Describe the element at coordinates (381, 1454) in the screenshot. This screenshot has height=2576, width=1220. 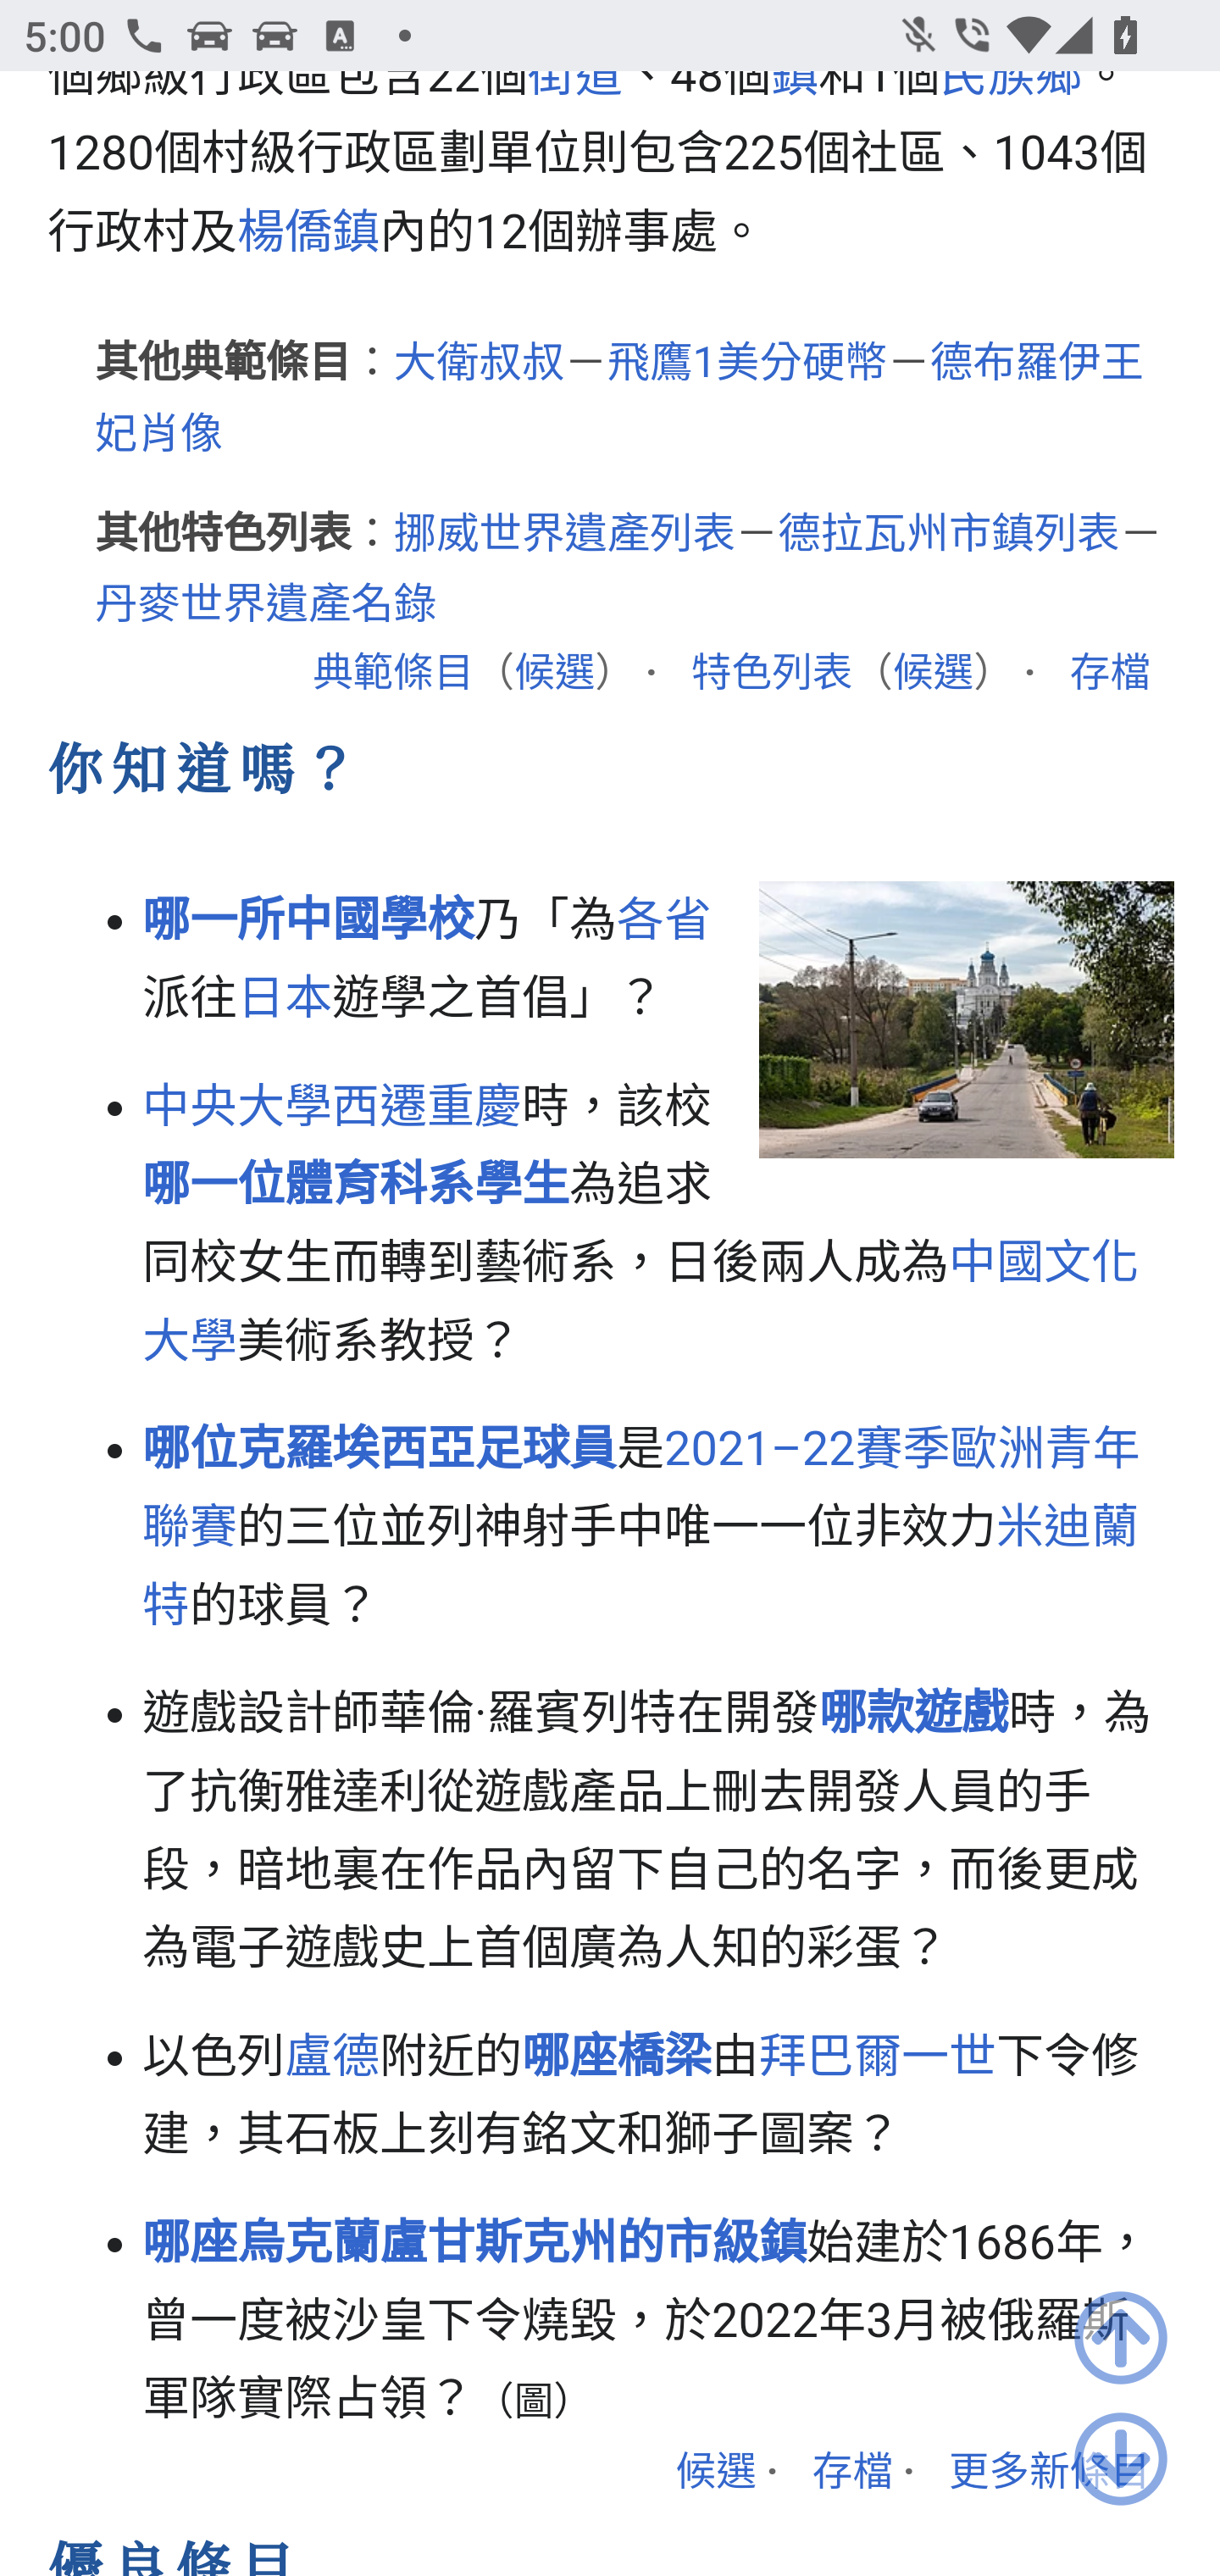
I see `哪位克羅埃西亞足球員` at that location.